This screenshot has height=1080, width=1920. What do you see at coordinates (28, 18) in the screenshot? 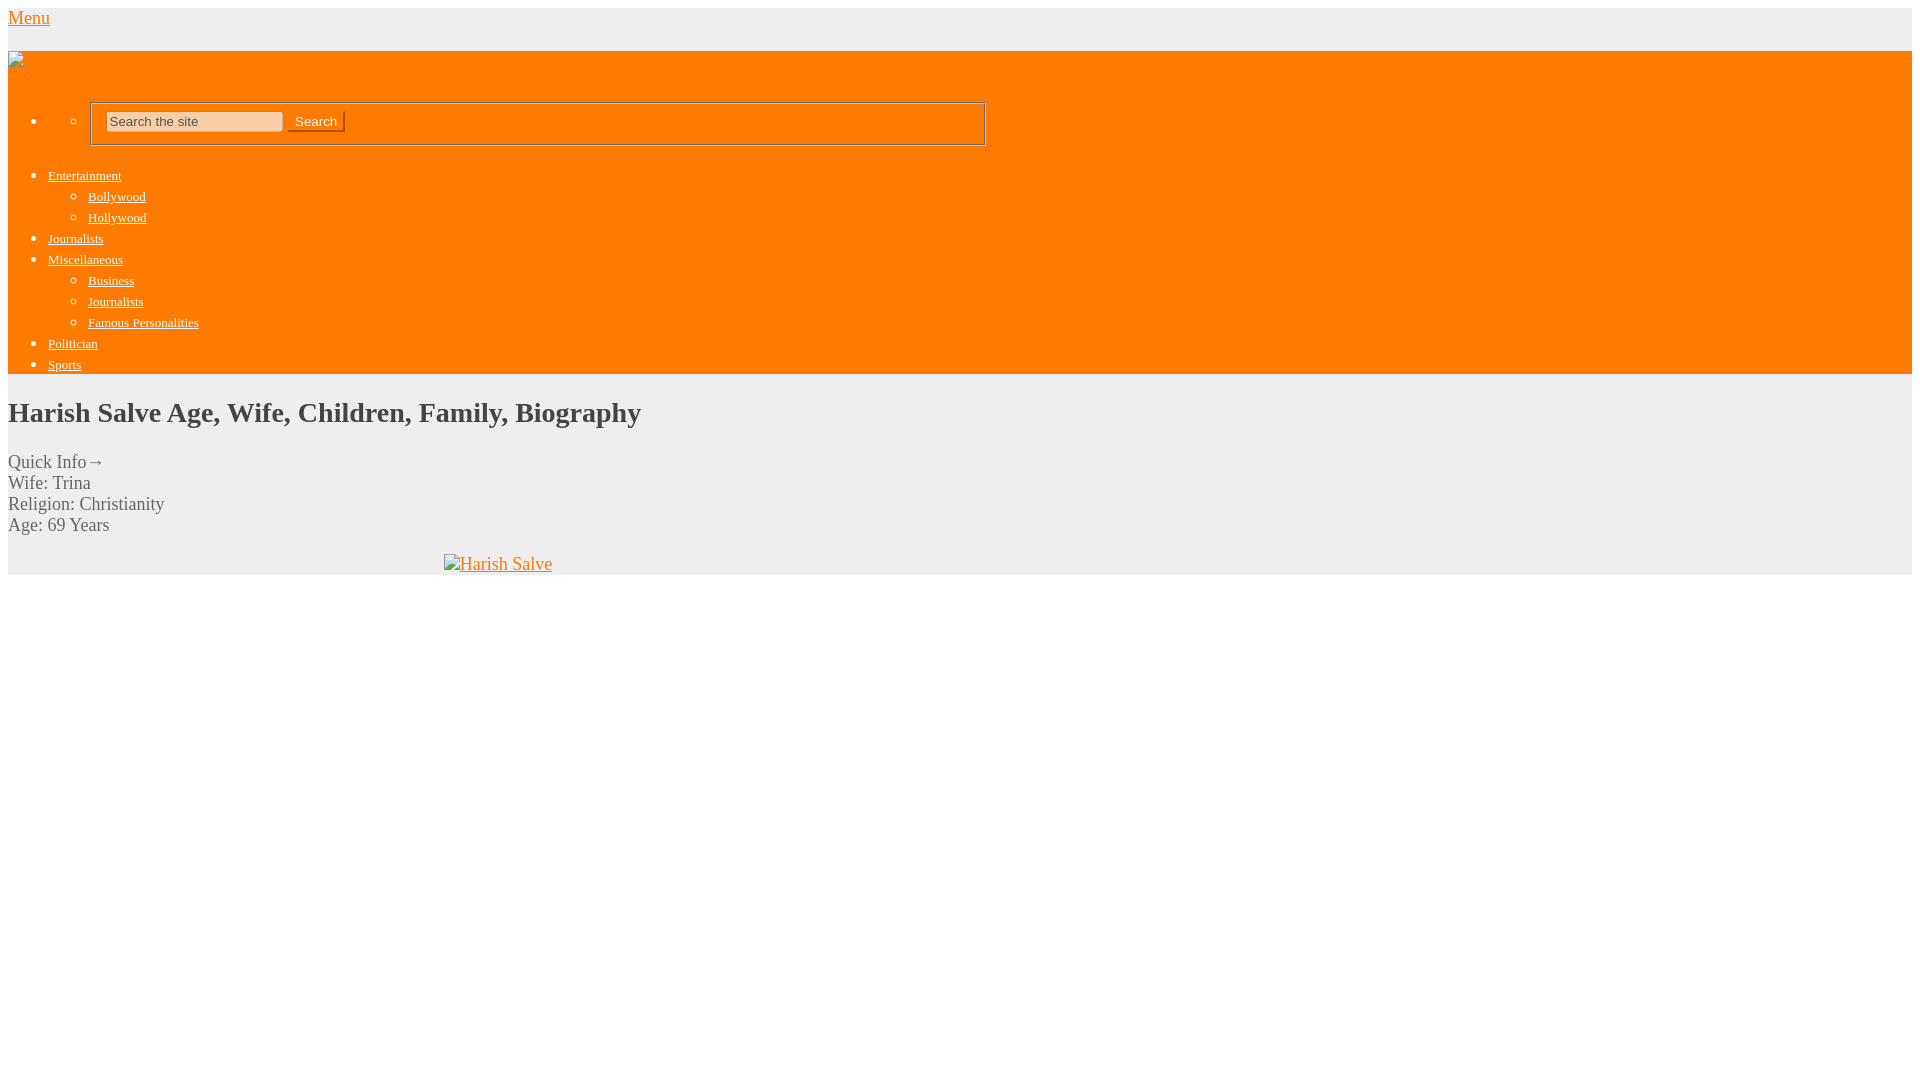
I see `Menu` at bounding box center [28, 18].